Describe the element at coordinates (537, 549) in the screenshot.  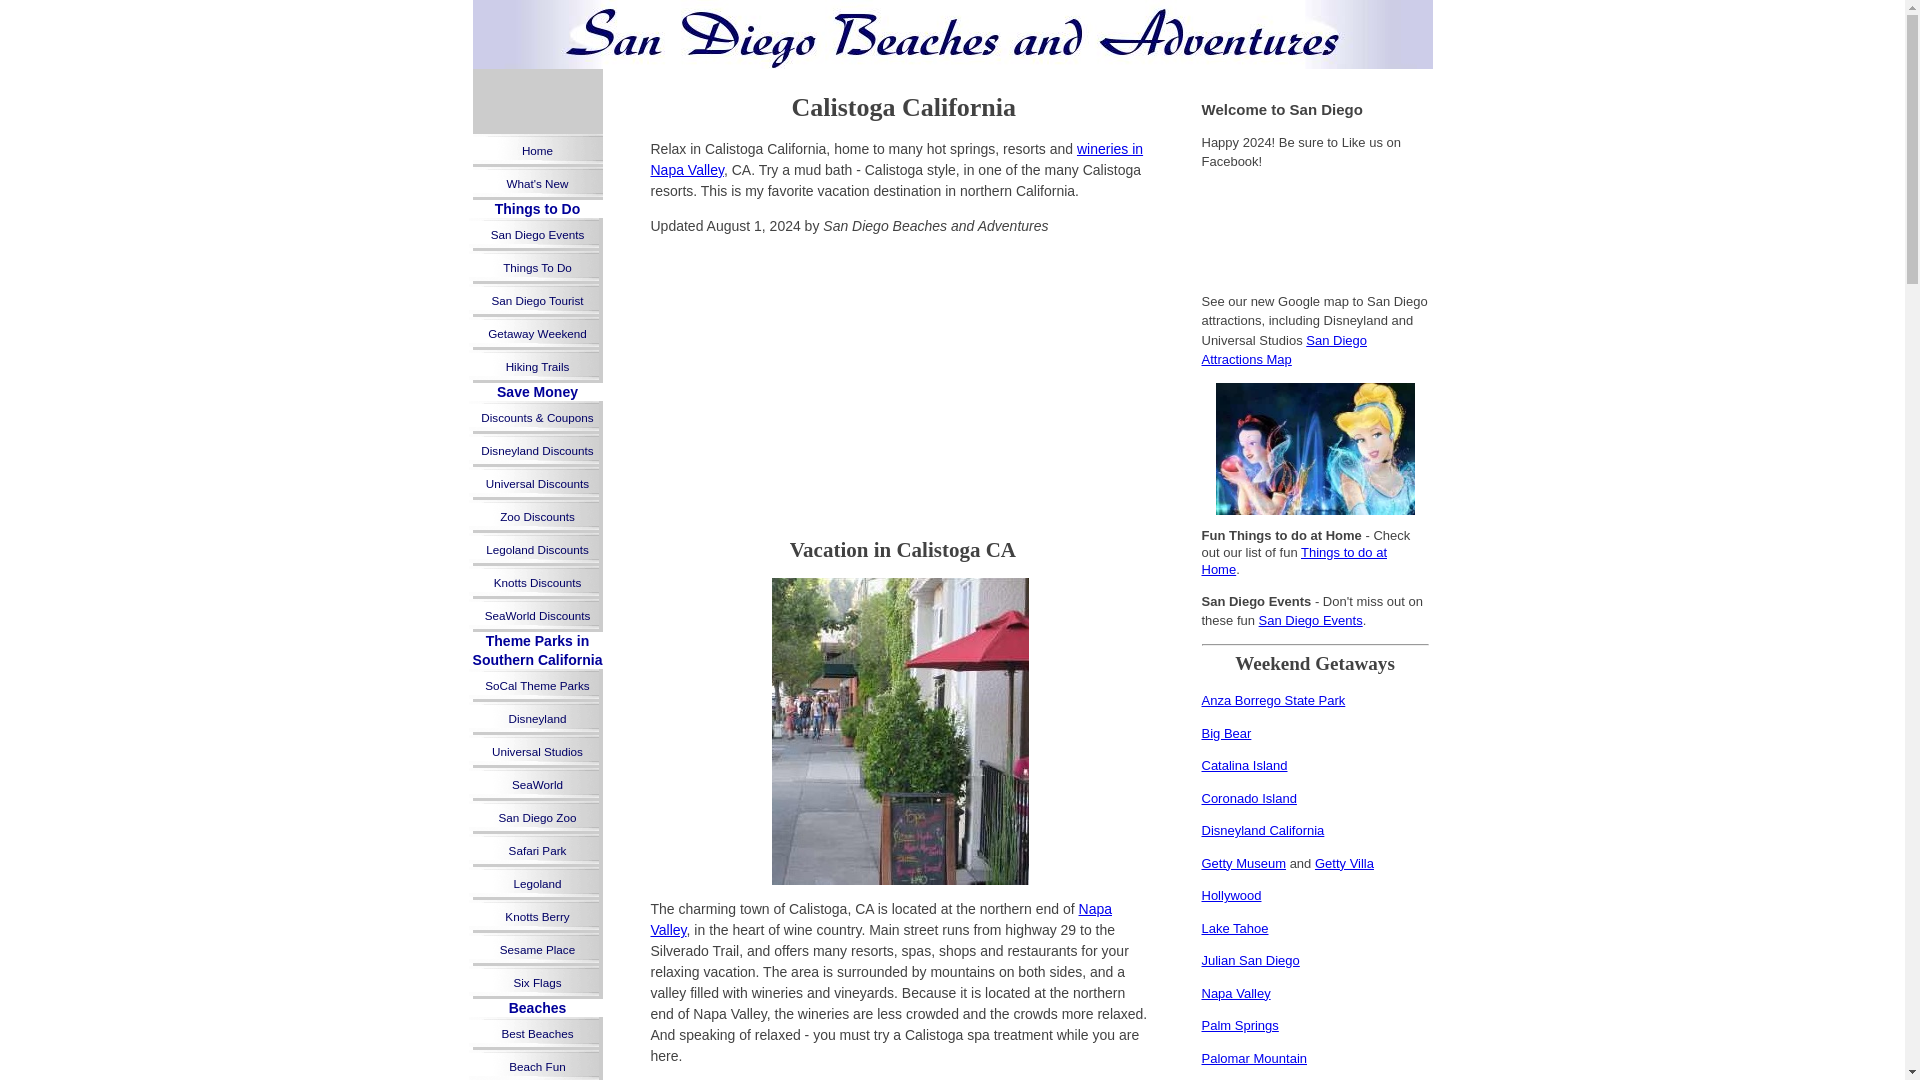
I see `Legoland Discounts` at that location.